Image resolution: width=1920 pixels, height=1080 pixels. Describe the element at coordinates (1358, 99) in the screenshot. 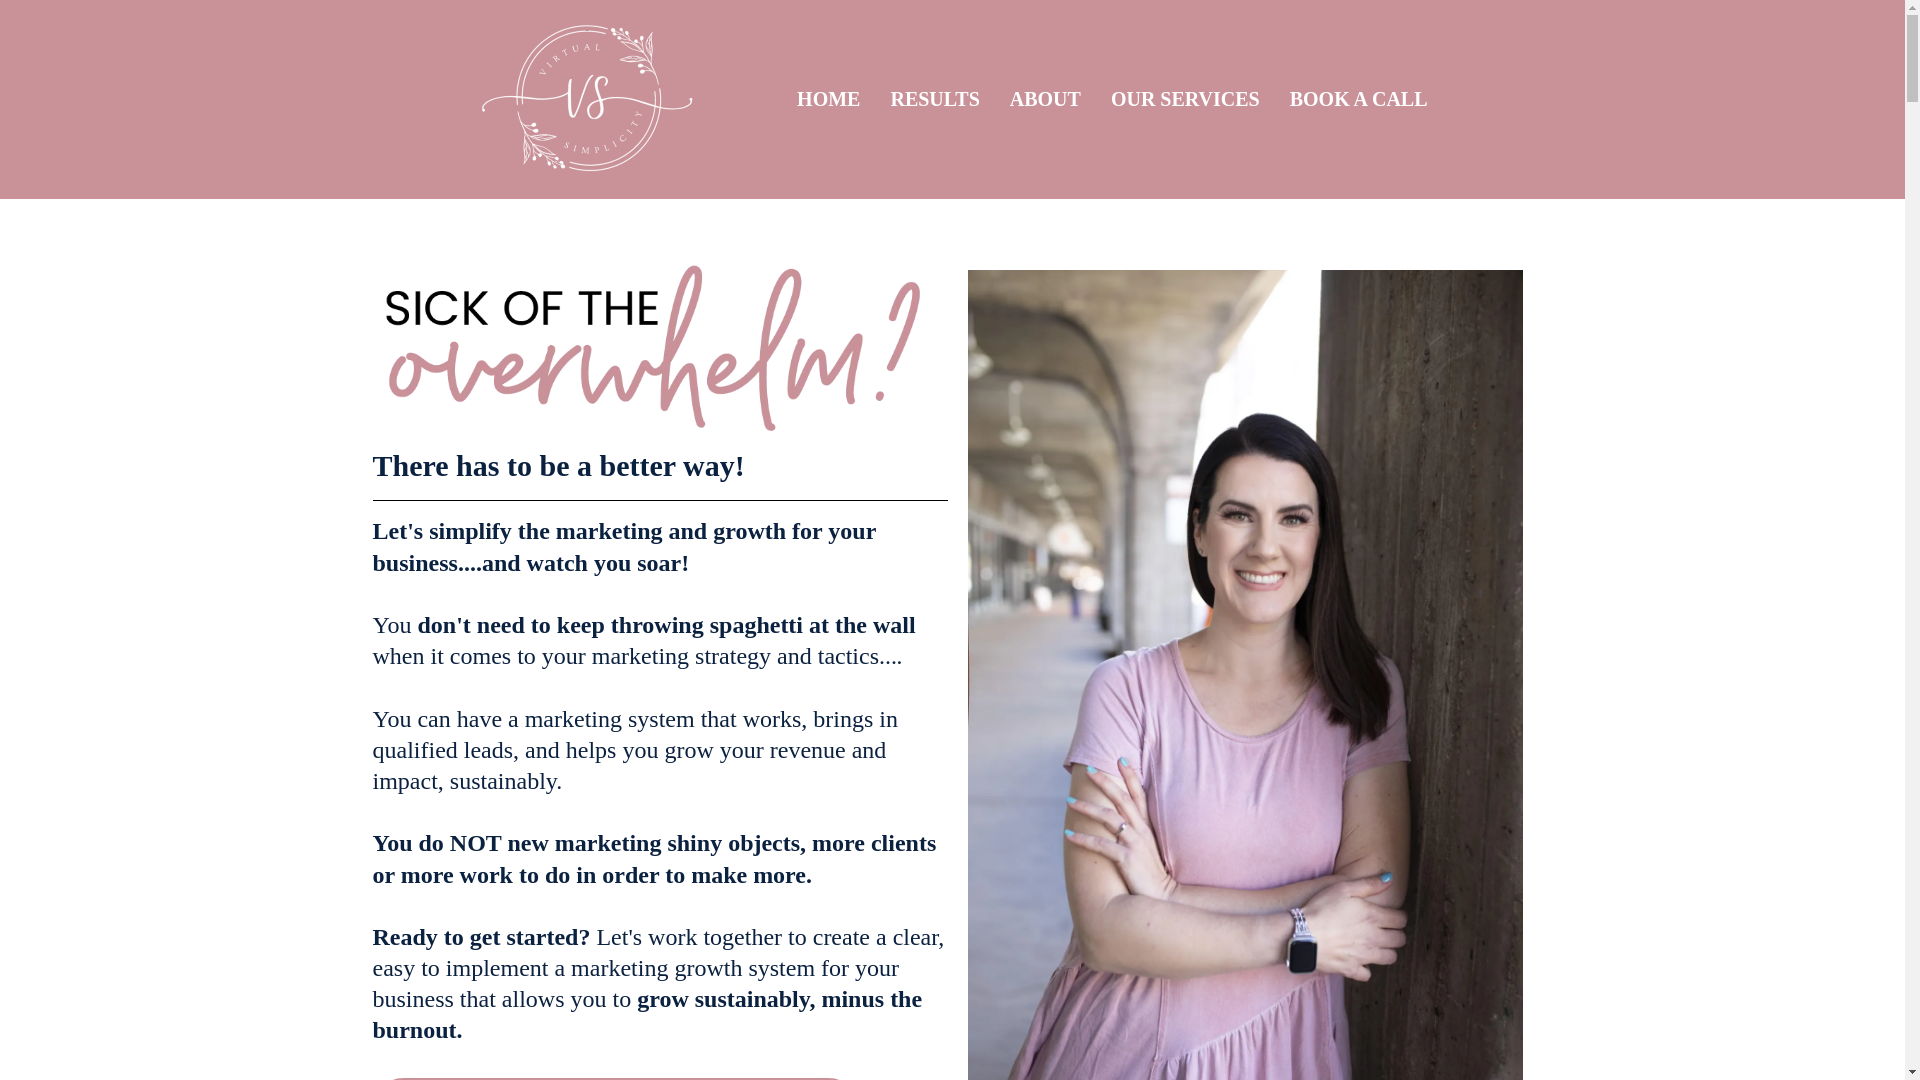

I see `BOOK A CALL` at that location.